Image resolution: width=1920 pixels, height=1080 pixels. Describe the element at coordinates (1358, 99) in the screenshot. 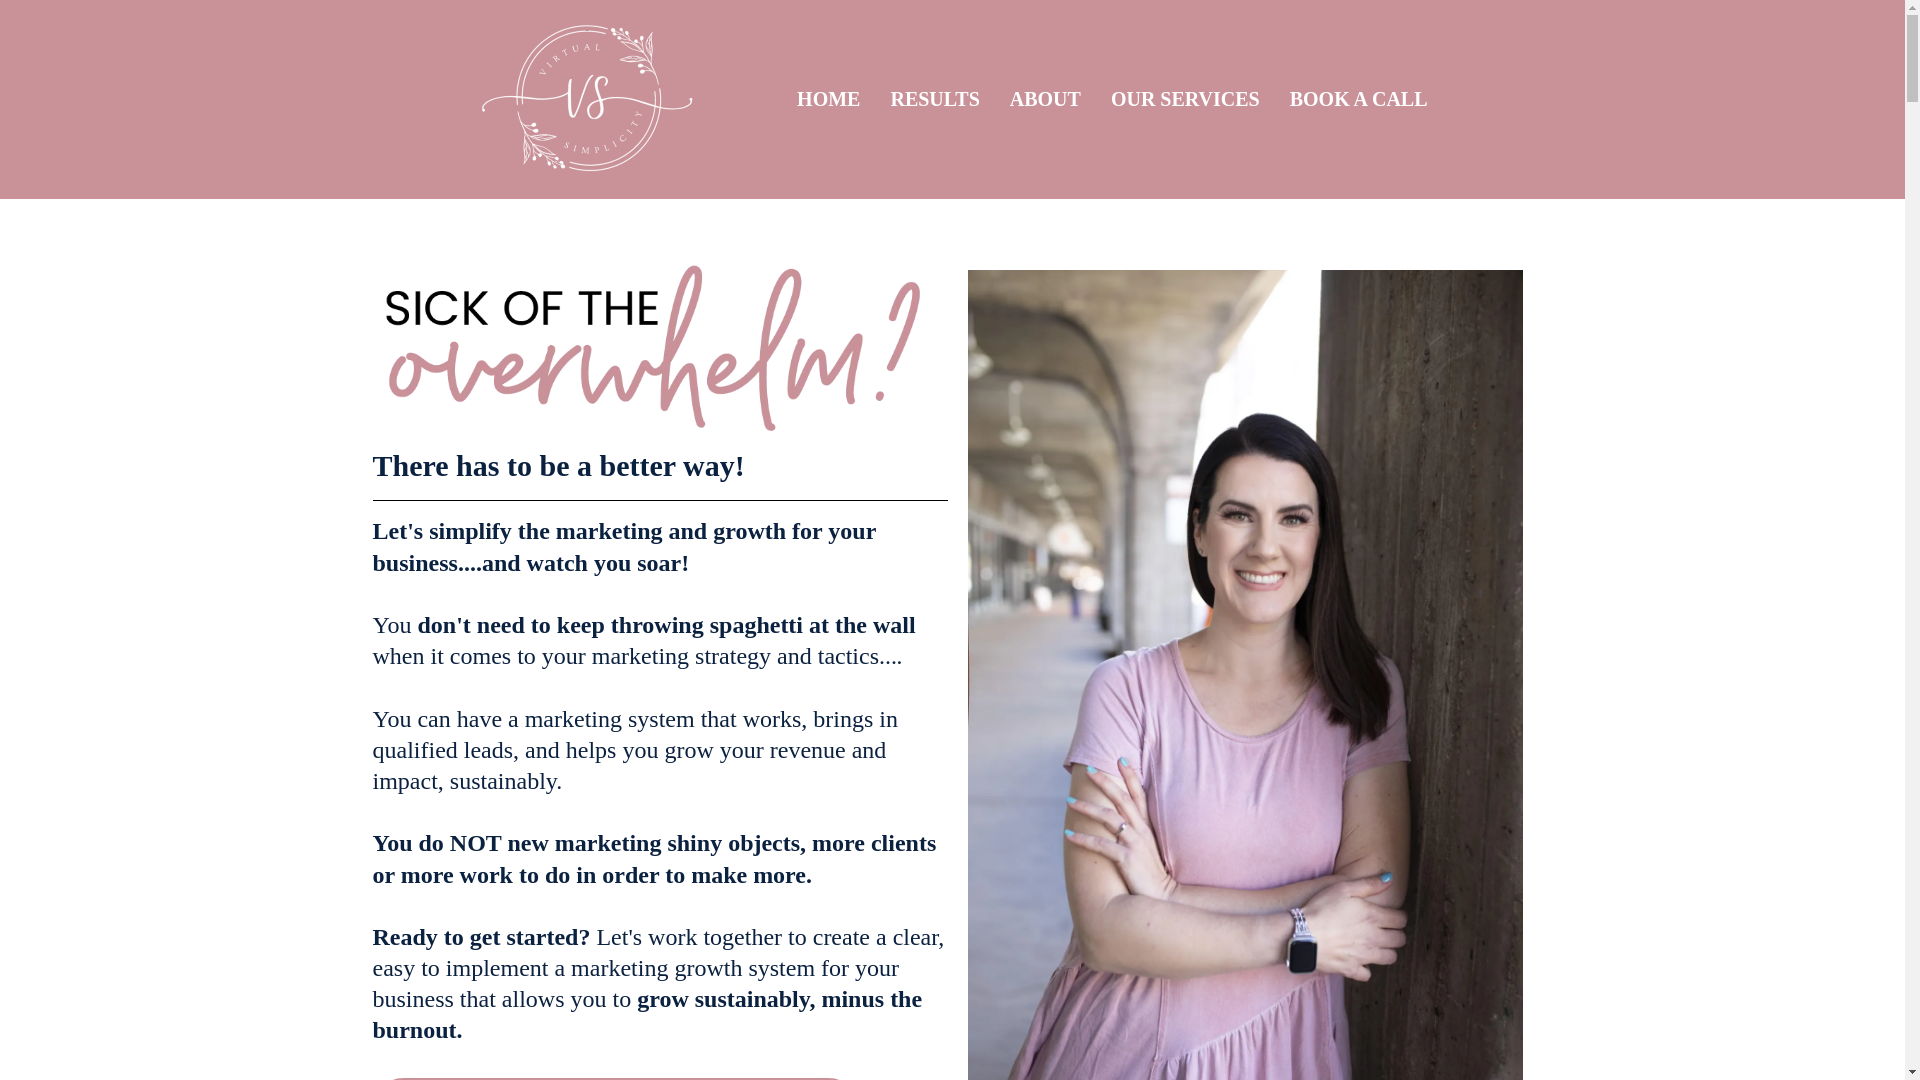

I see `BOOK A CALL` at that location.